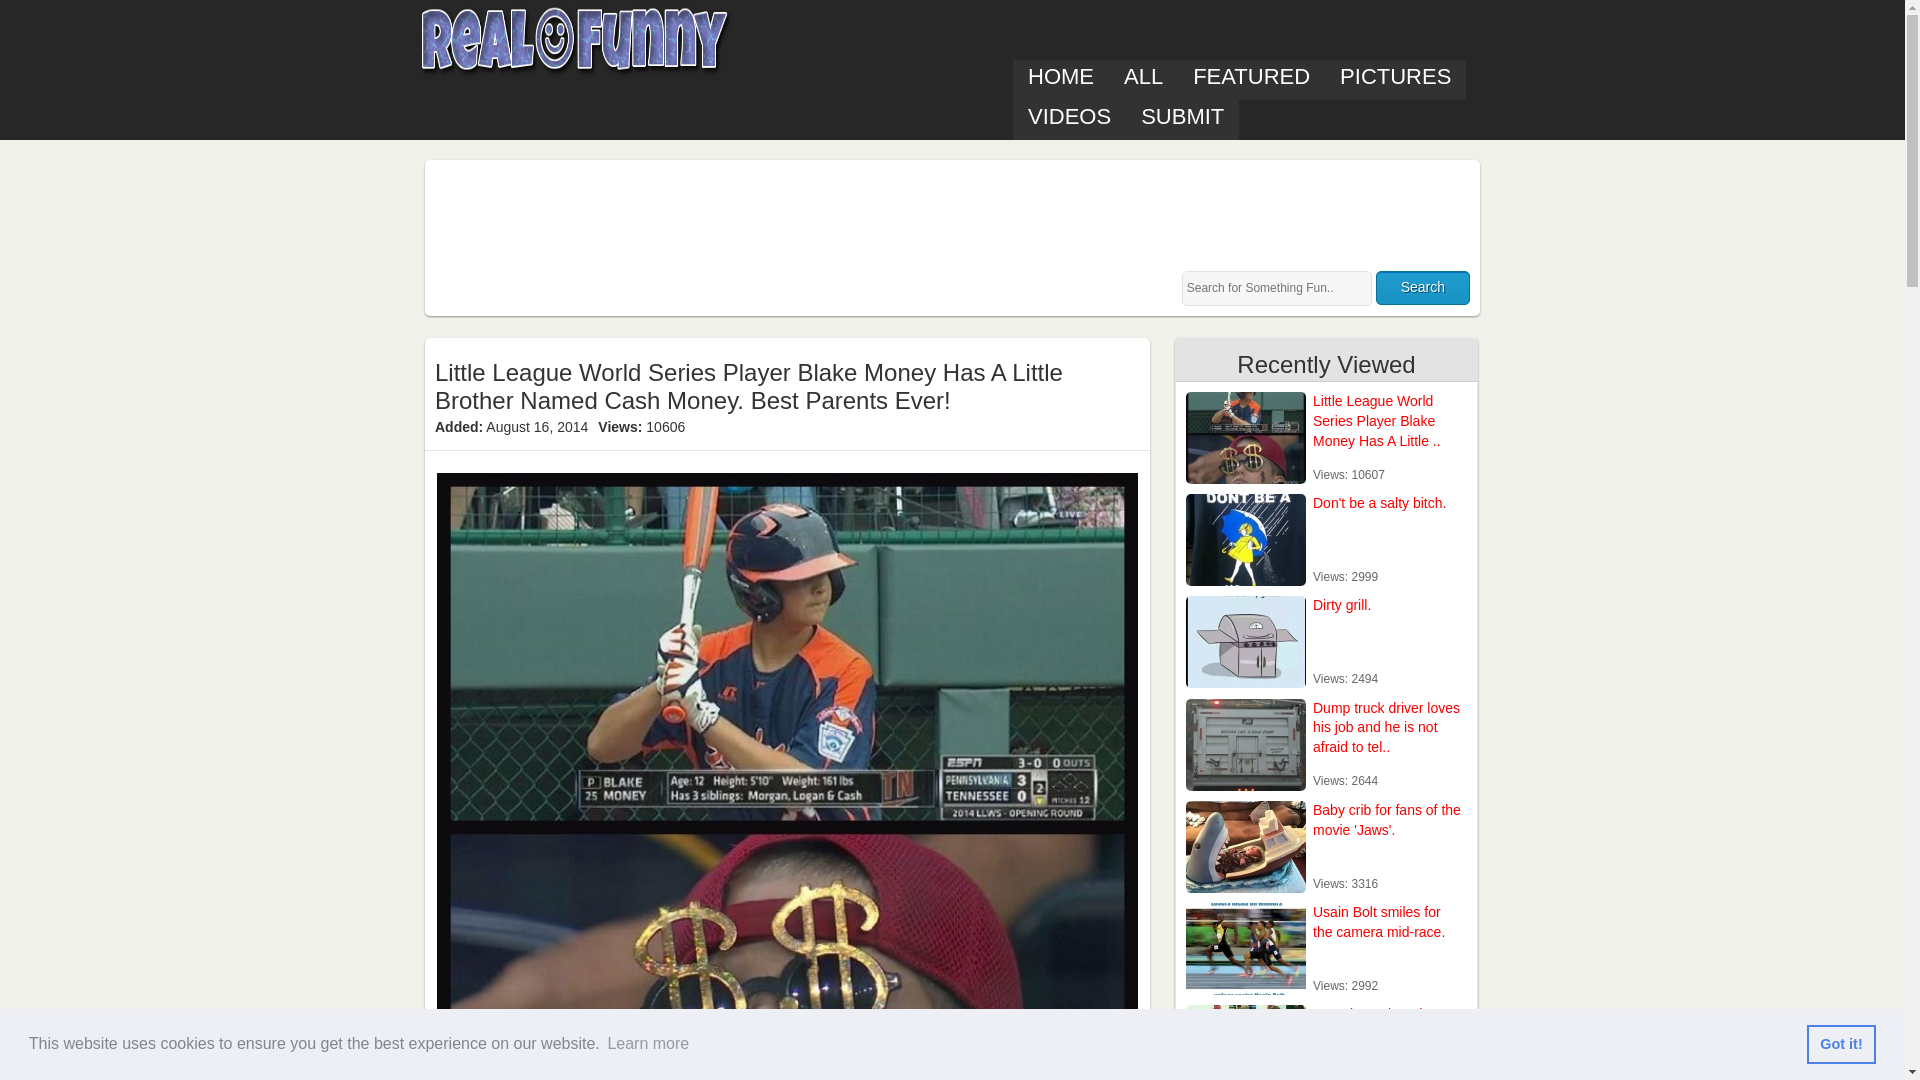 The image size is (1920, 1080). I want to click on Baby crib for fans of the movie 'Jaws'., so click(1387, 820).